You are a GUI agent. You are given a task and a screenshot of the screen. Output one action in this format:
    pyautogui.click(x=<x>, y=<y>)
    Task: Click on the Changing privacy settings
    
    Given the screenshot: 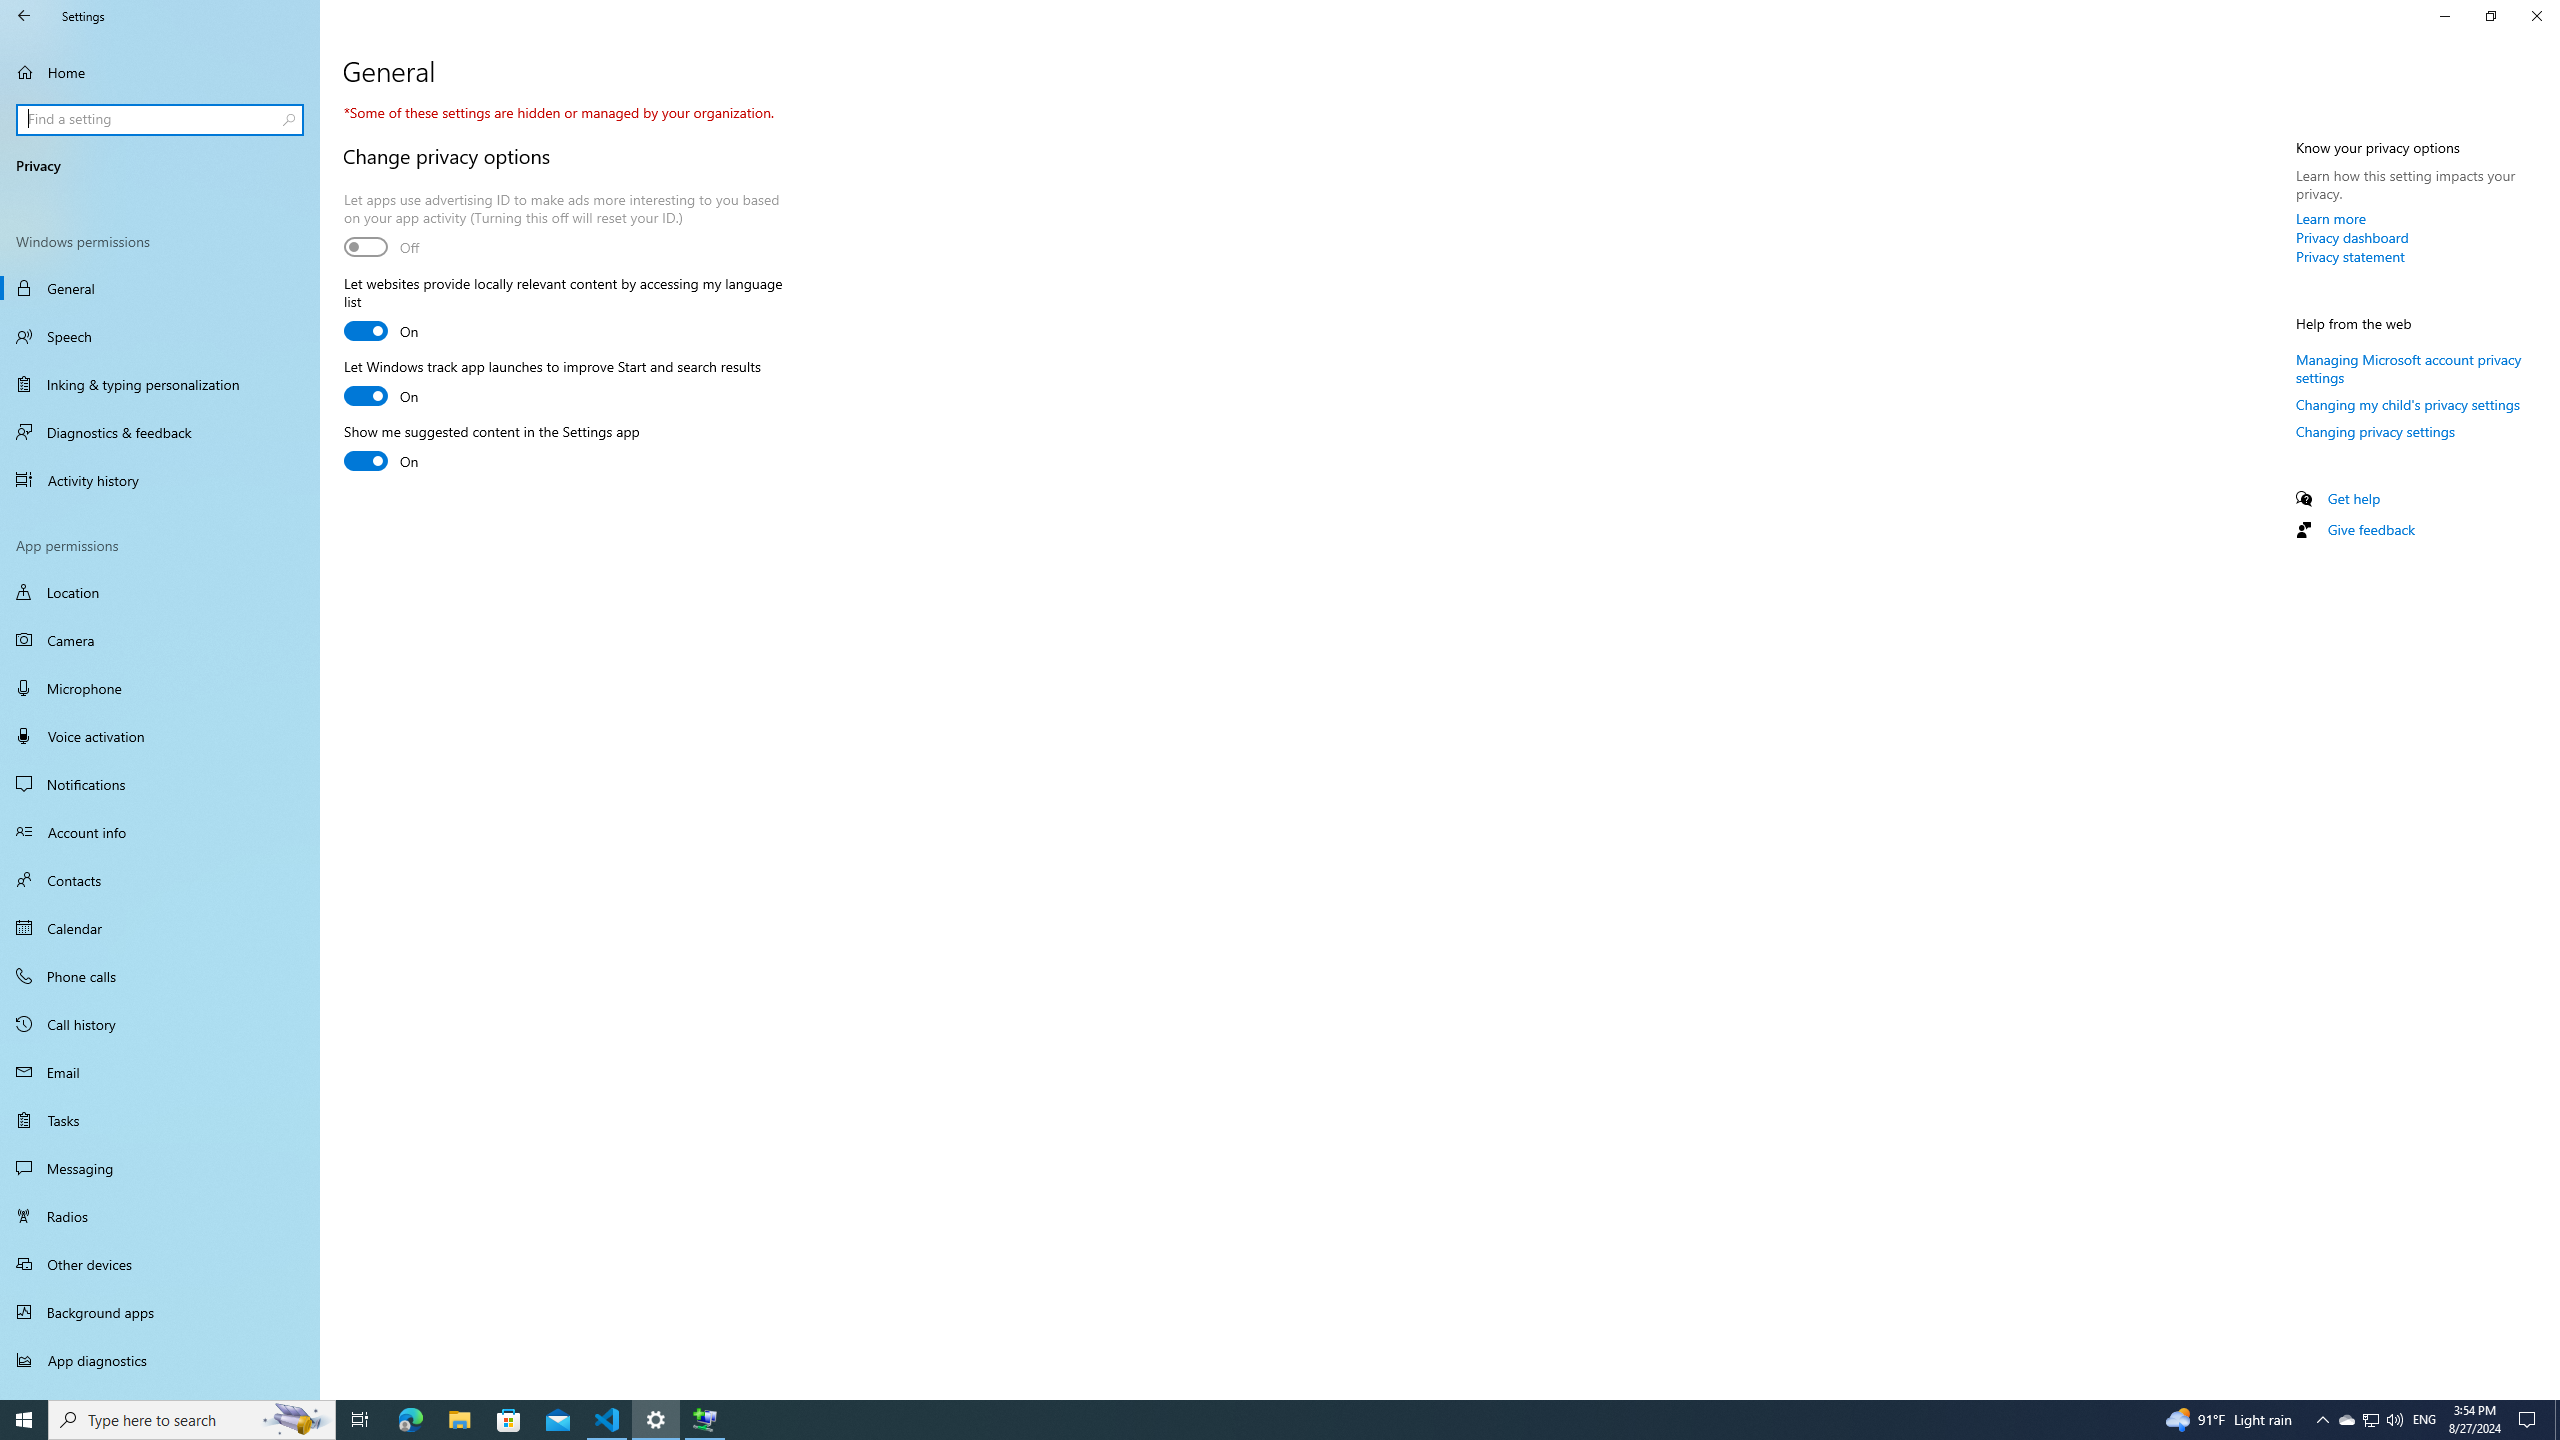 What is the action you would take?
    pyautogui.click(x=2376, y=430)
    